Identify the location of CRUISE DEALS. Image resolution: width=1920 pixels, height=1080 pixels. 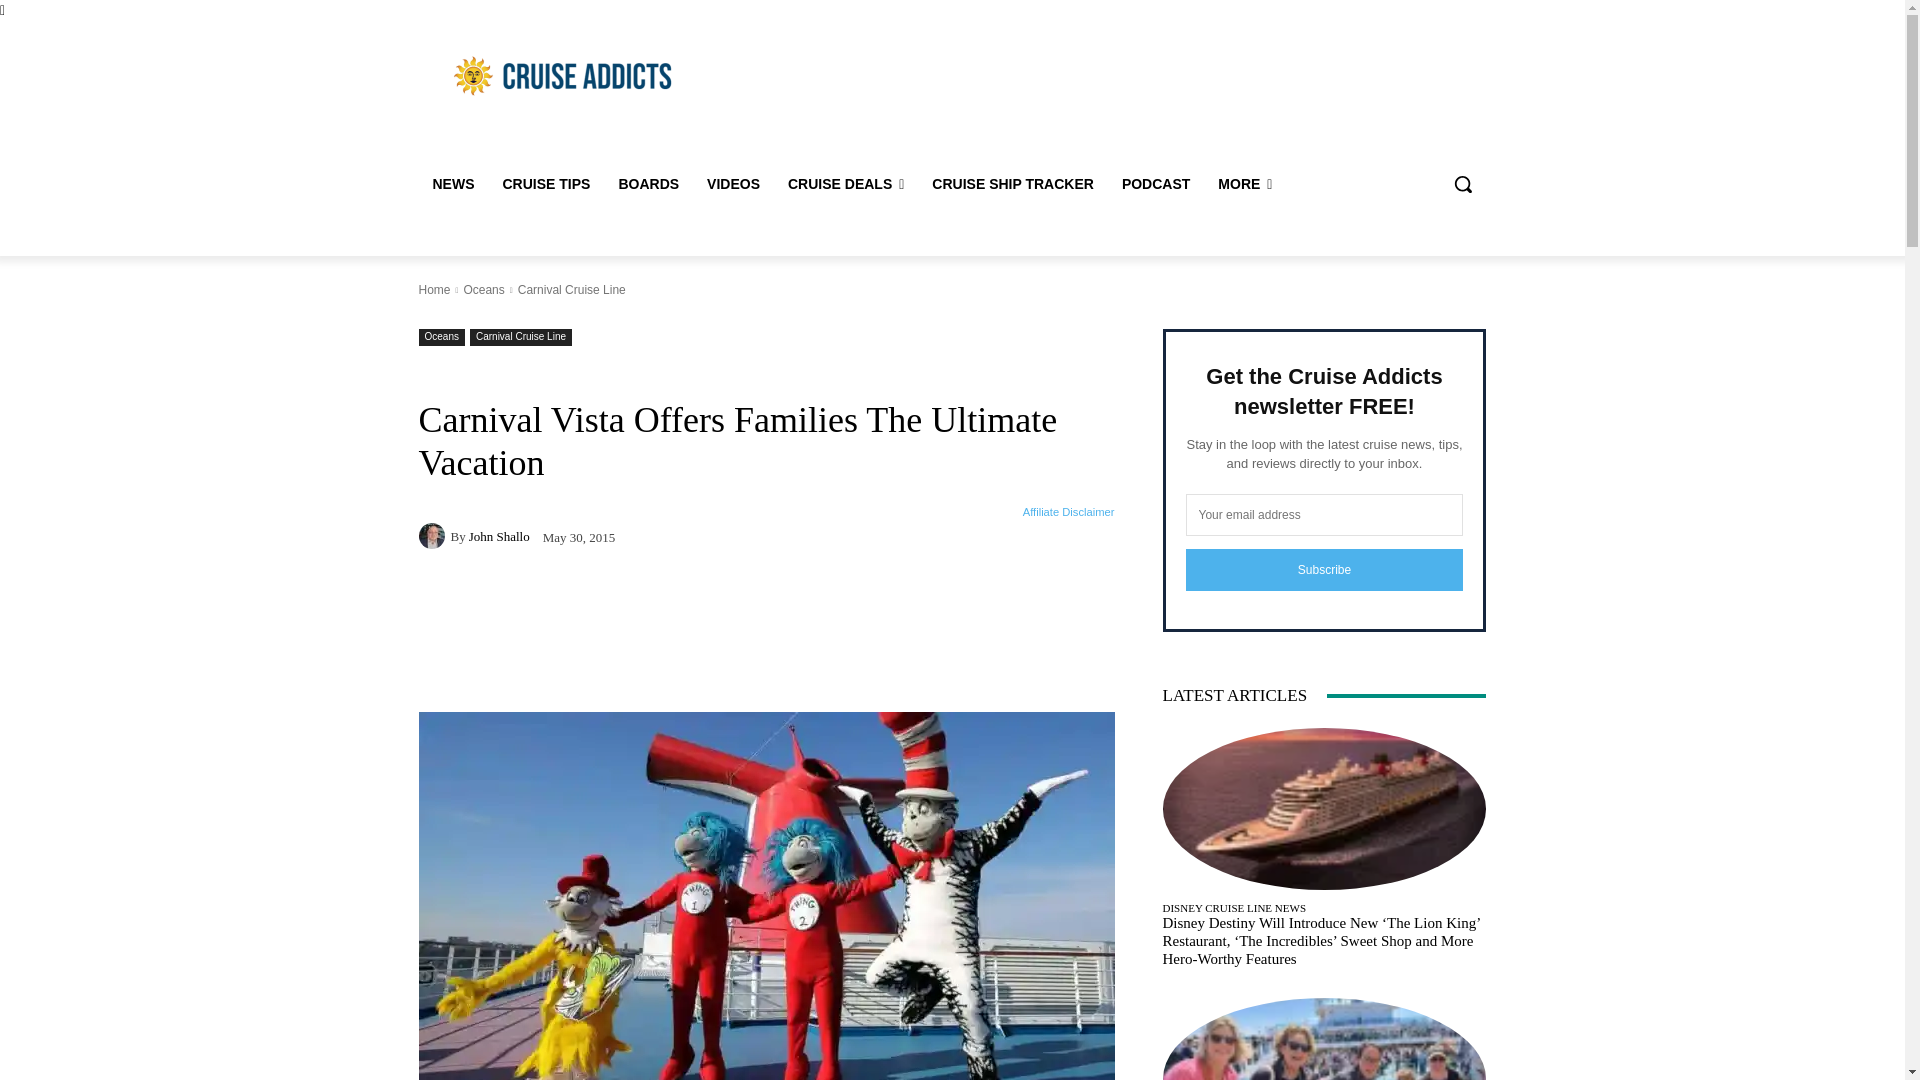
(845, 184).